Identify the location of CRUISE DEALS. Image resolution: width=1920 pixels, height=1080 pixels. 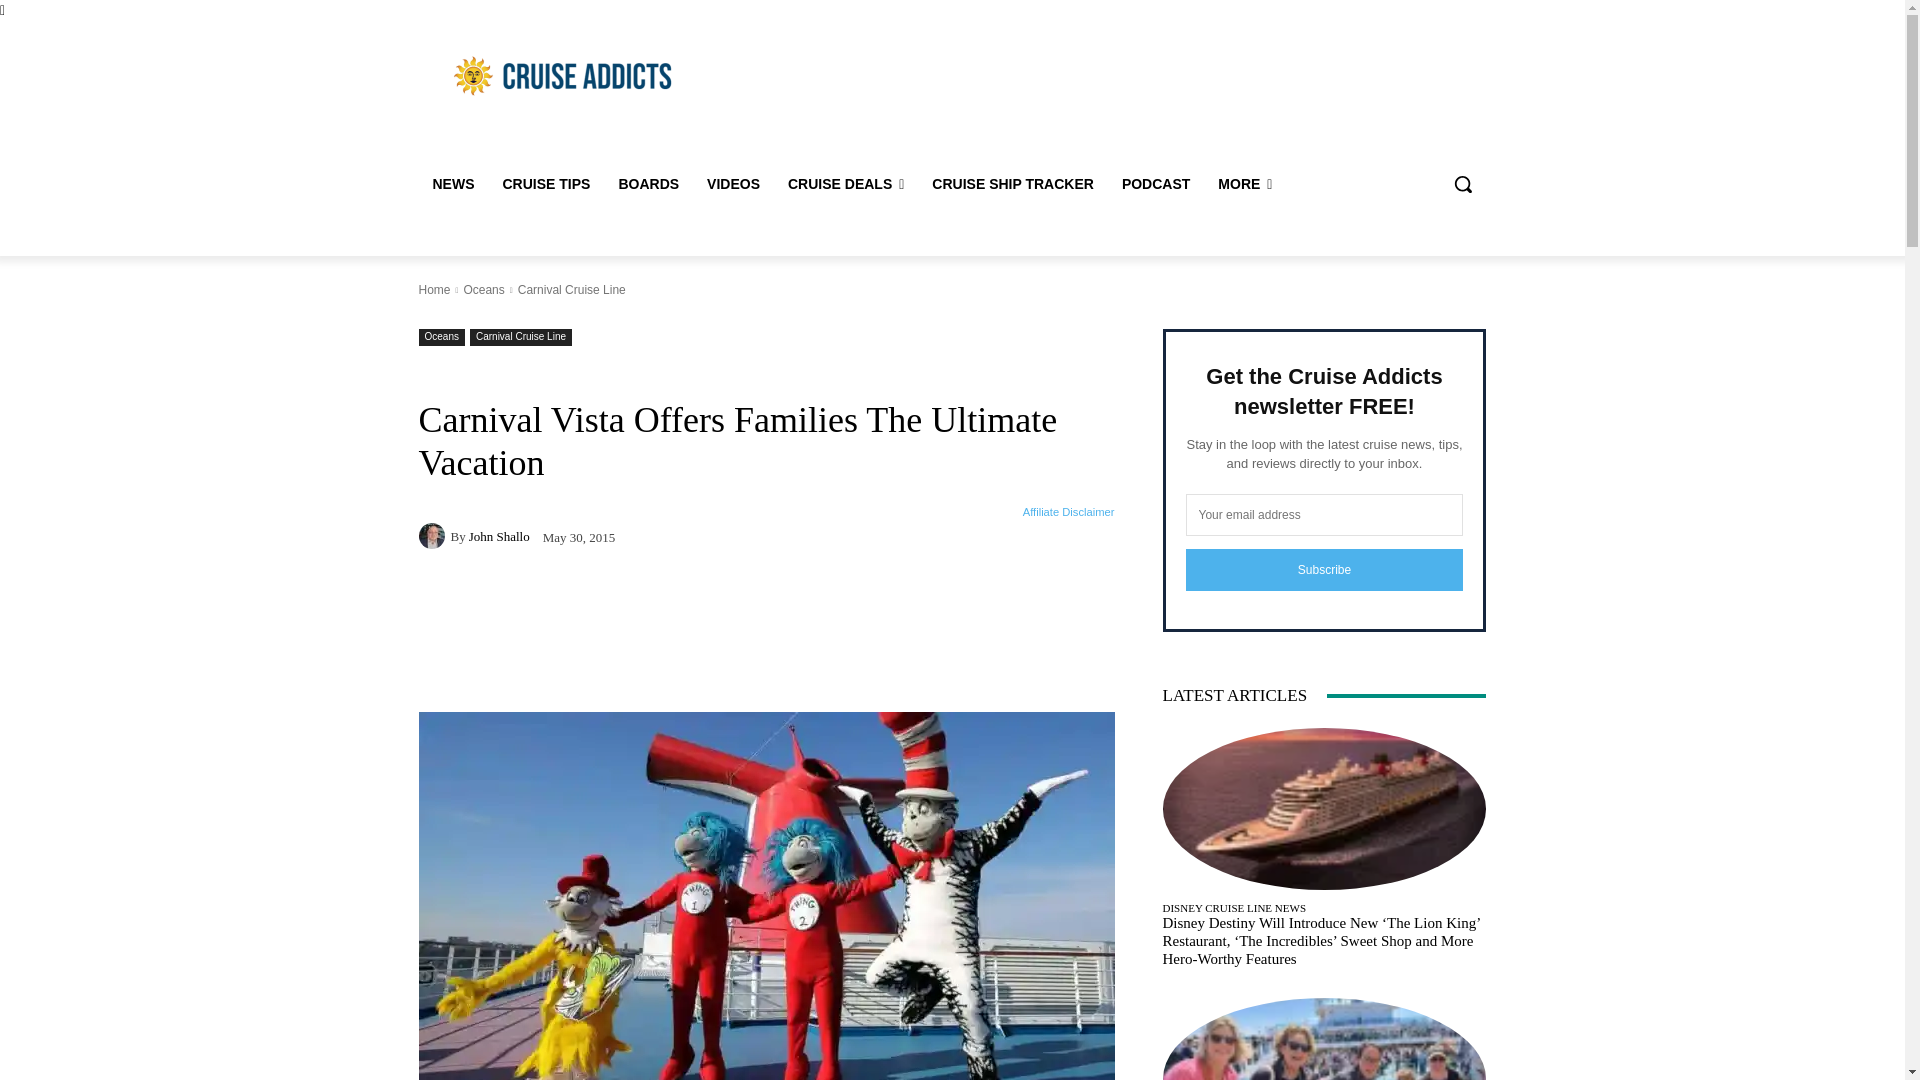
(845, 184).